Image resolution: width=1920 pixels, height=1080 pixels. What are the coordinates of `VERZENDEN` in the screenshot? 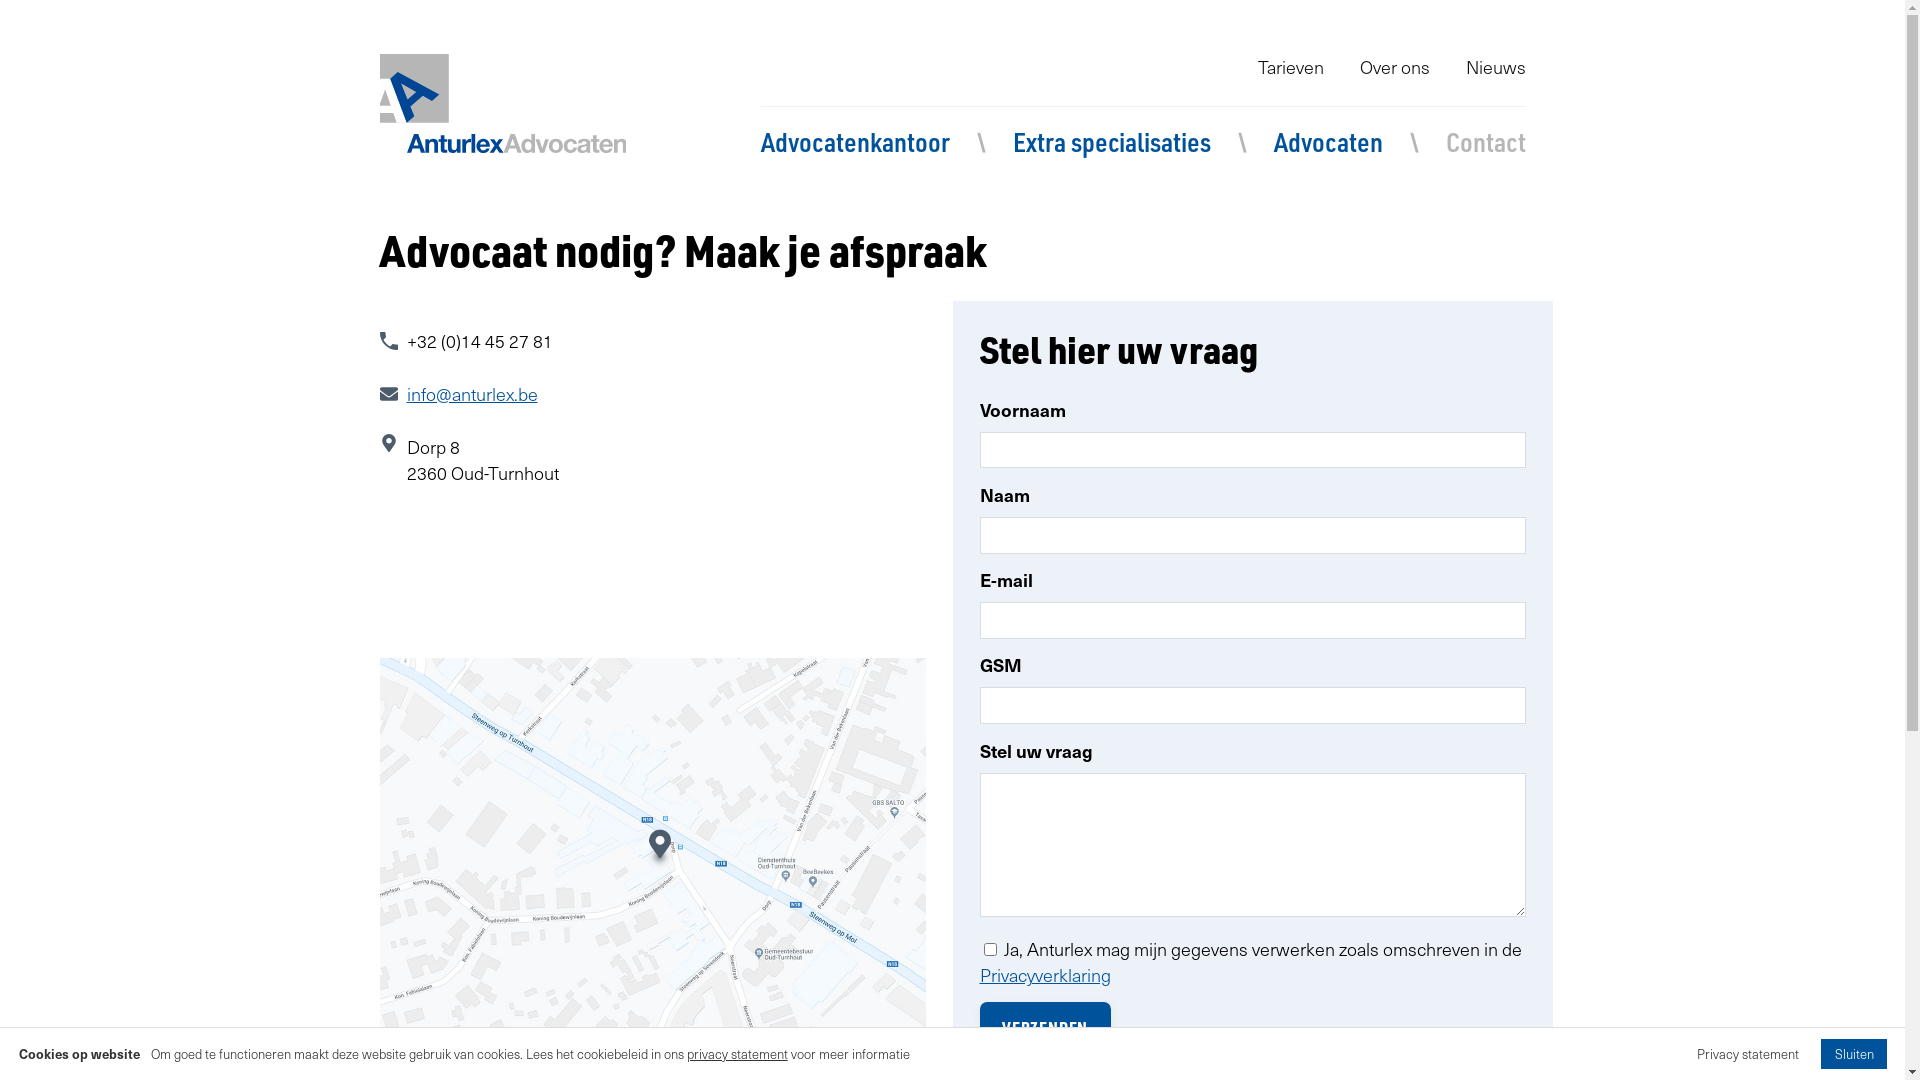 It's located at (1045, 1028).